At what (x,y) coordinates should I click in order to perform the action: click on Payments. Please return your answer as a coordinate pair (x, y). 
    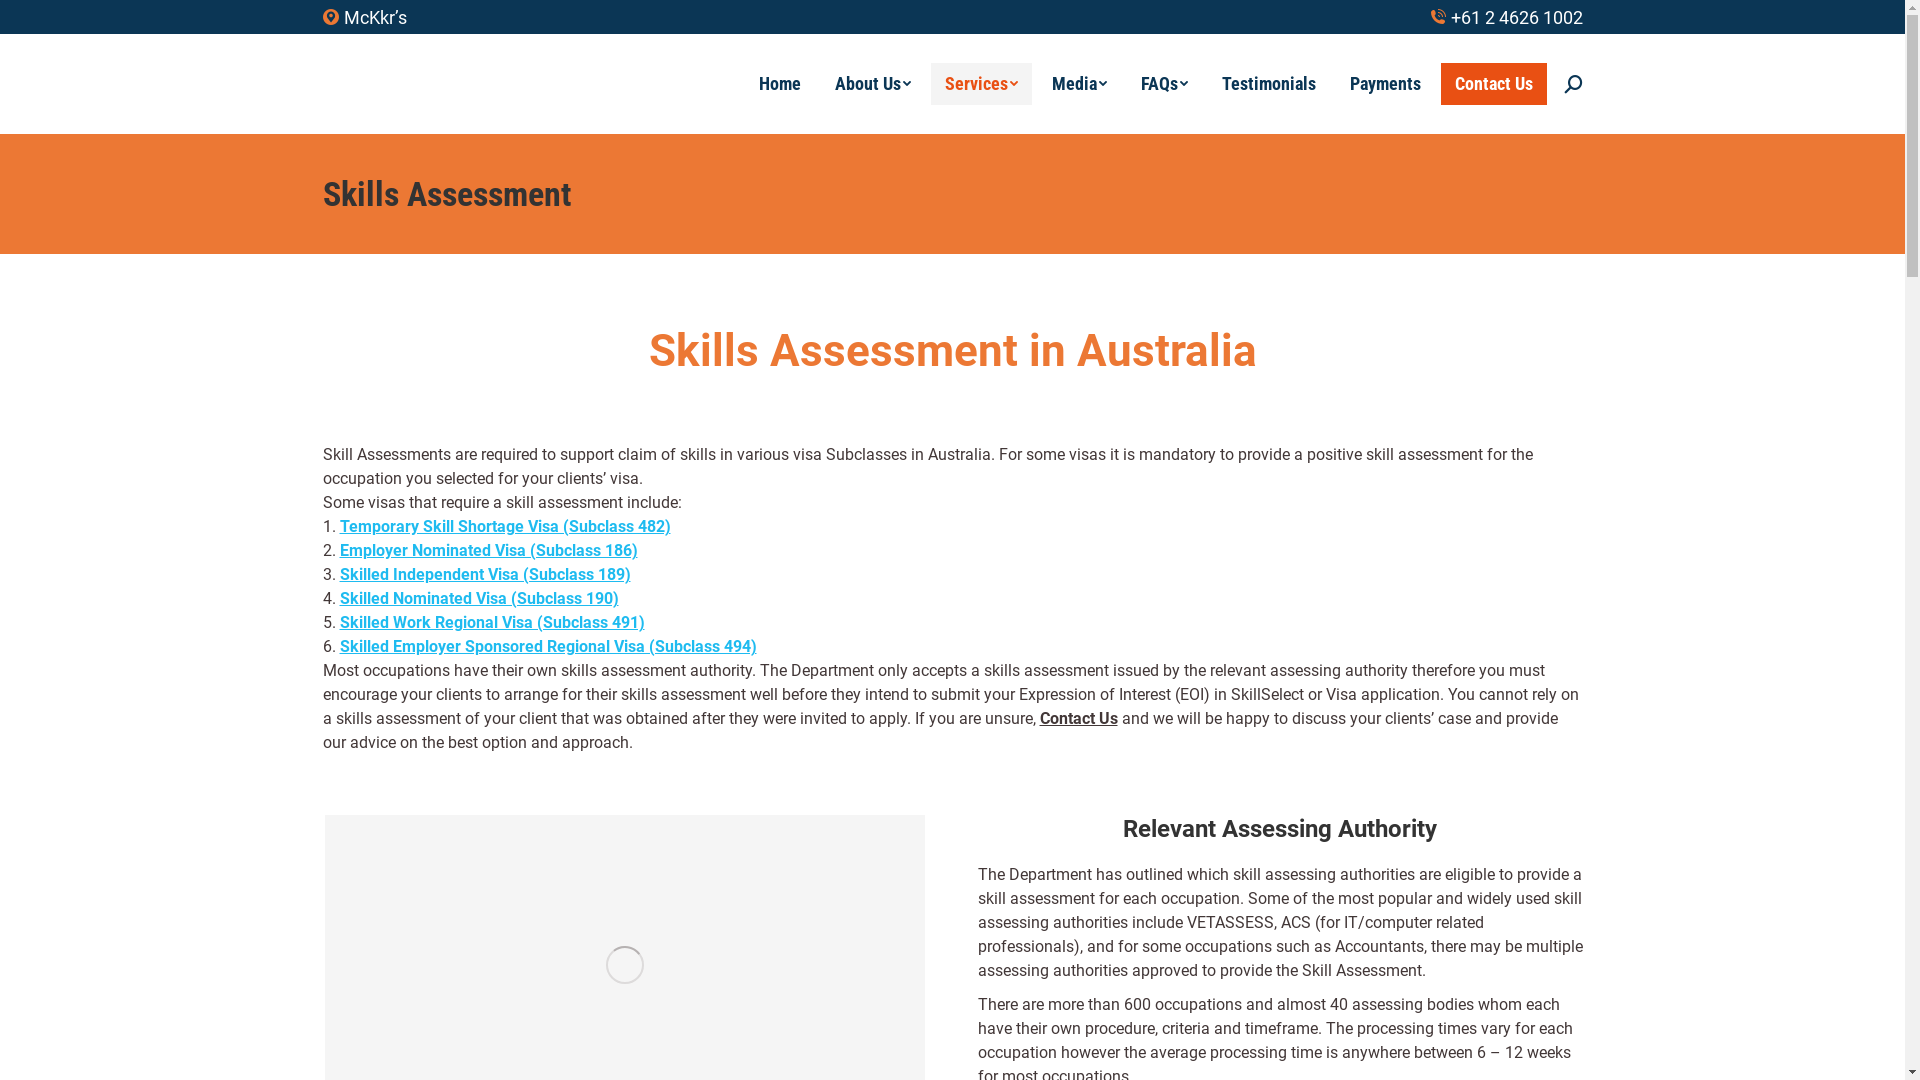
    Looking at the image, I should click on (1386, 84).